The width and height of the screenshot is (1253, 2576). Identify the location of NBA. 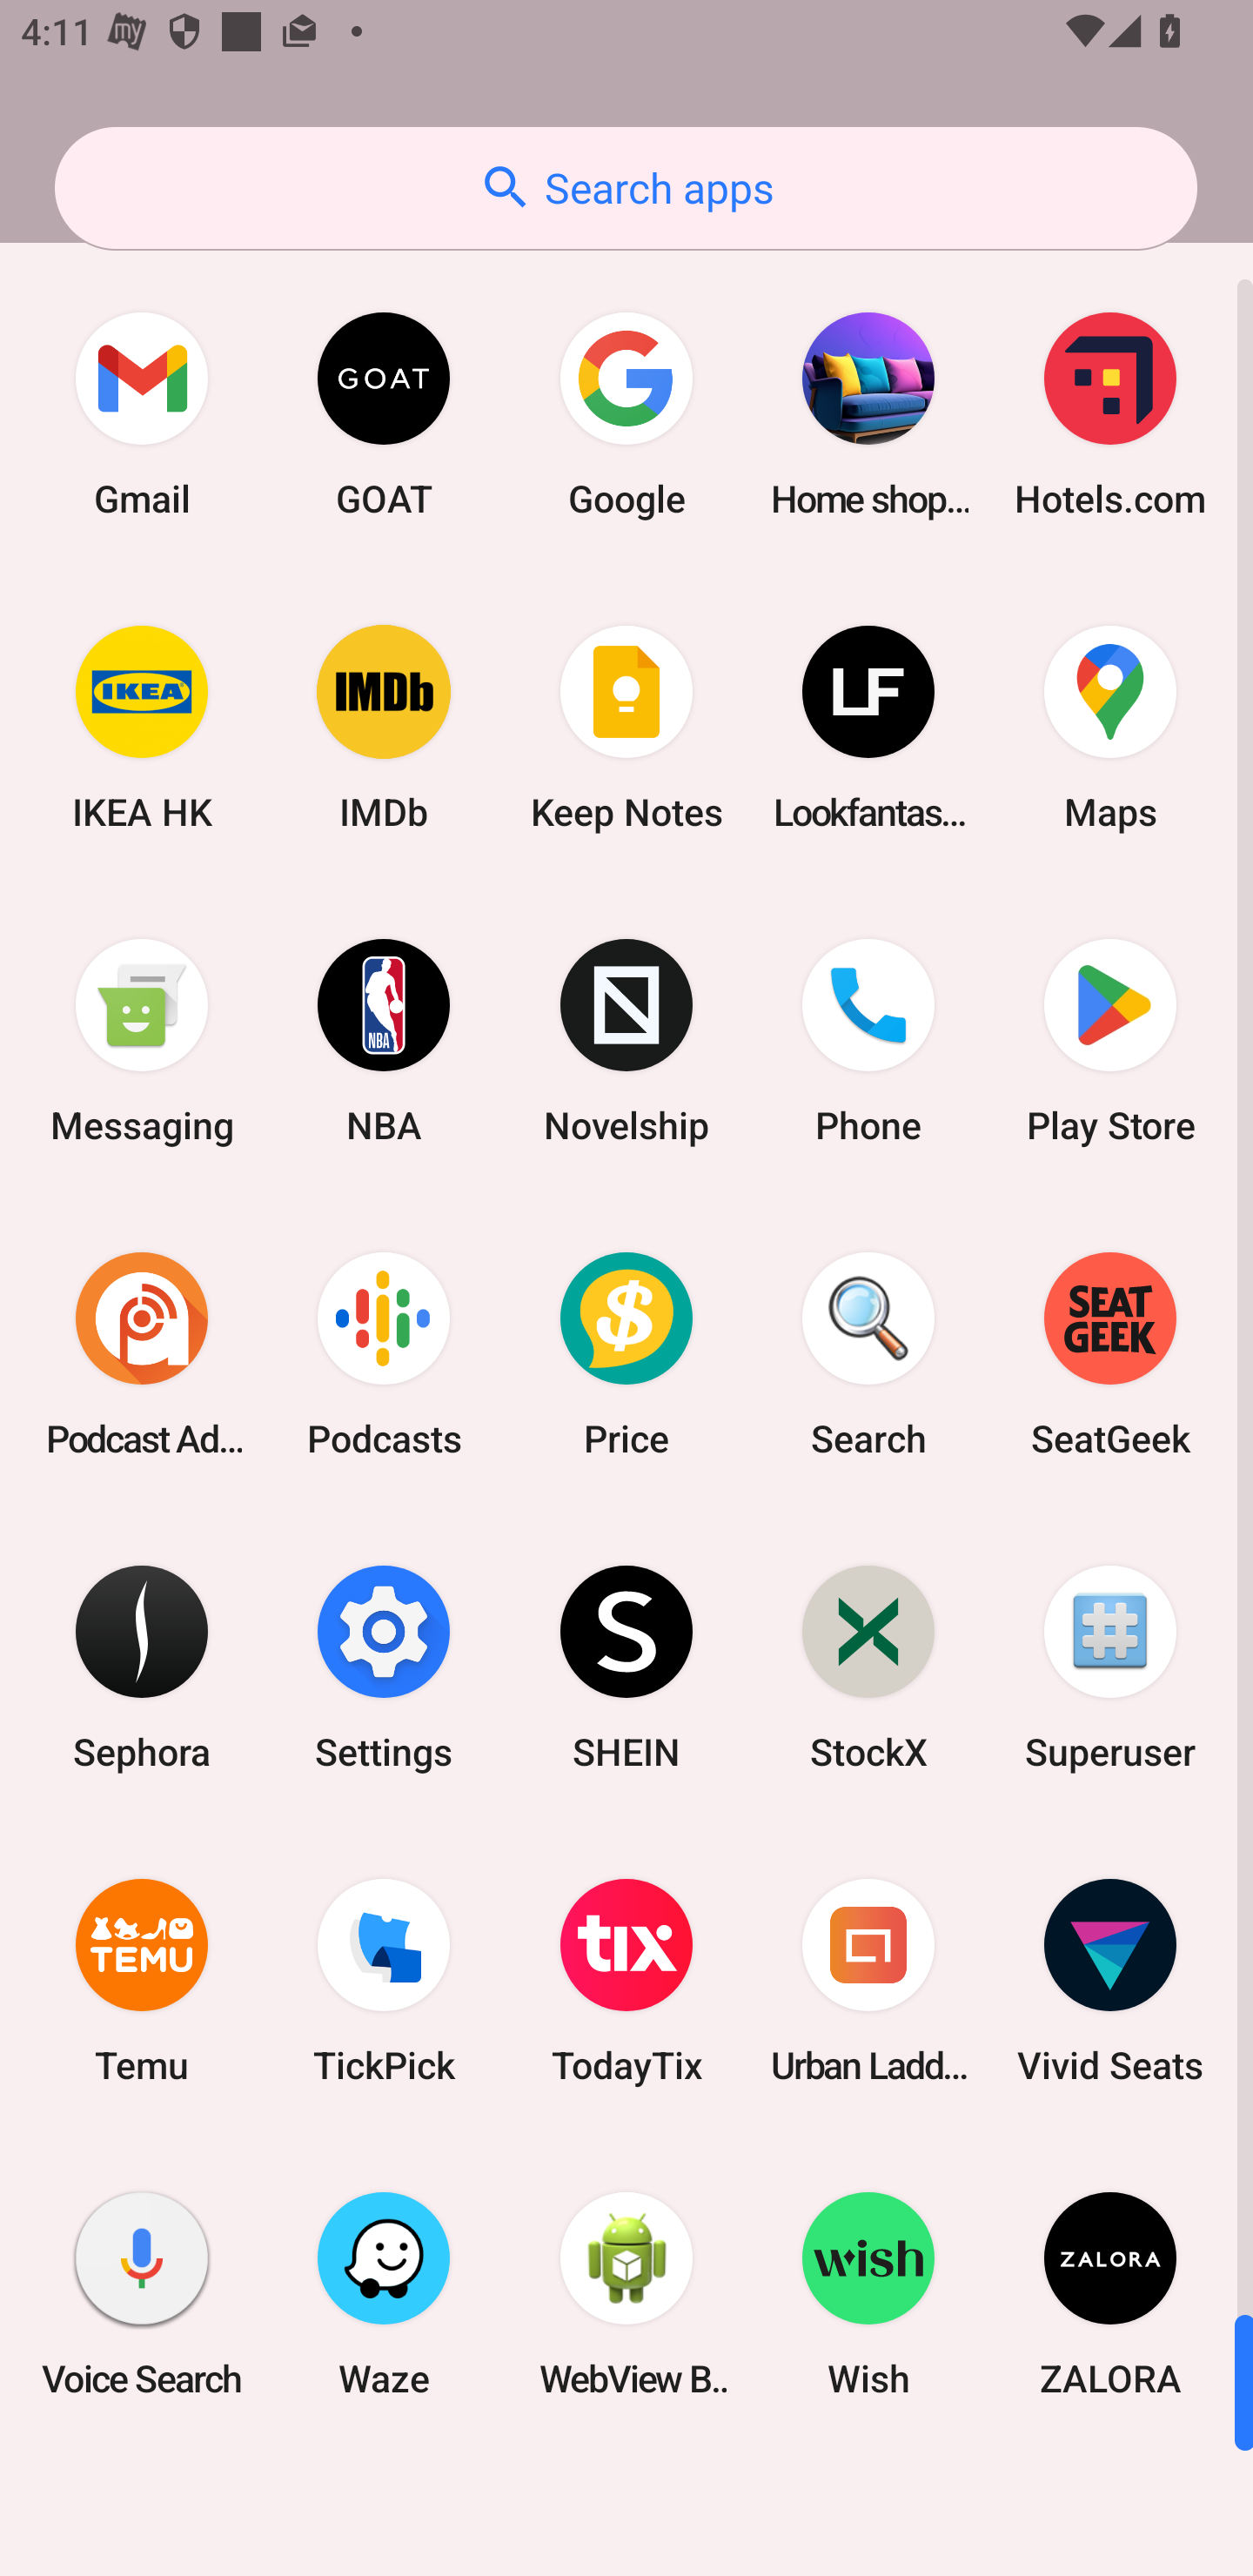
(384, 1041).